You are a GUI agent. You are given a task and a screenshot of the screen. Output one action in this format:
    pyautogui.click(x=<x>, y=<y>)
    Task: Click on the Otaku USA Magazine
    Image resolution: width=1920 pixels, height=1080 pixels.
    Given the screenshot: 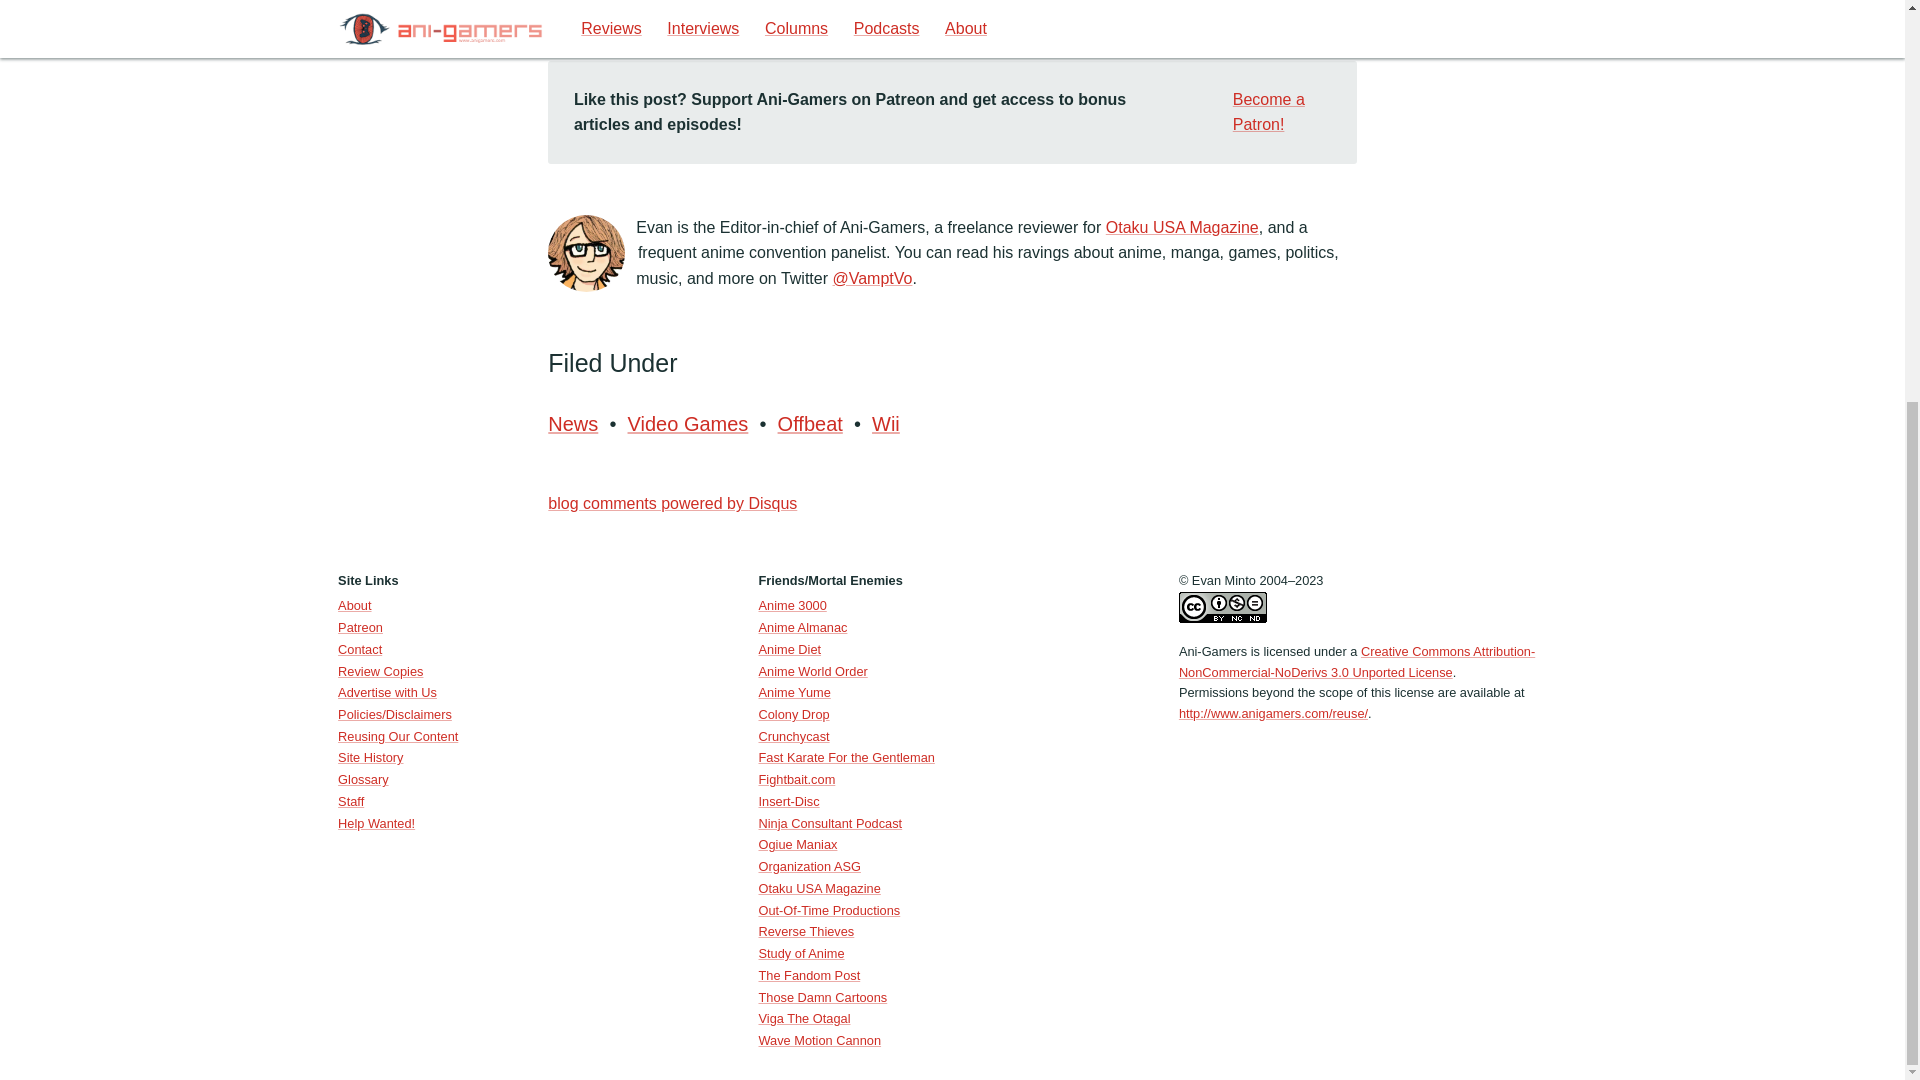 What is the action you would take?
    pyautogui.click(x=1182, y=228)
    